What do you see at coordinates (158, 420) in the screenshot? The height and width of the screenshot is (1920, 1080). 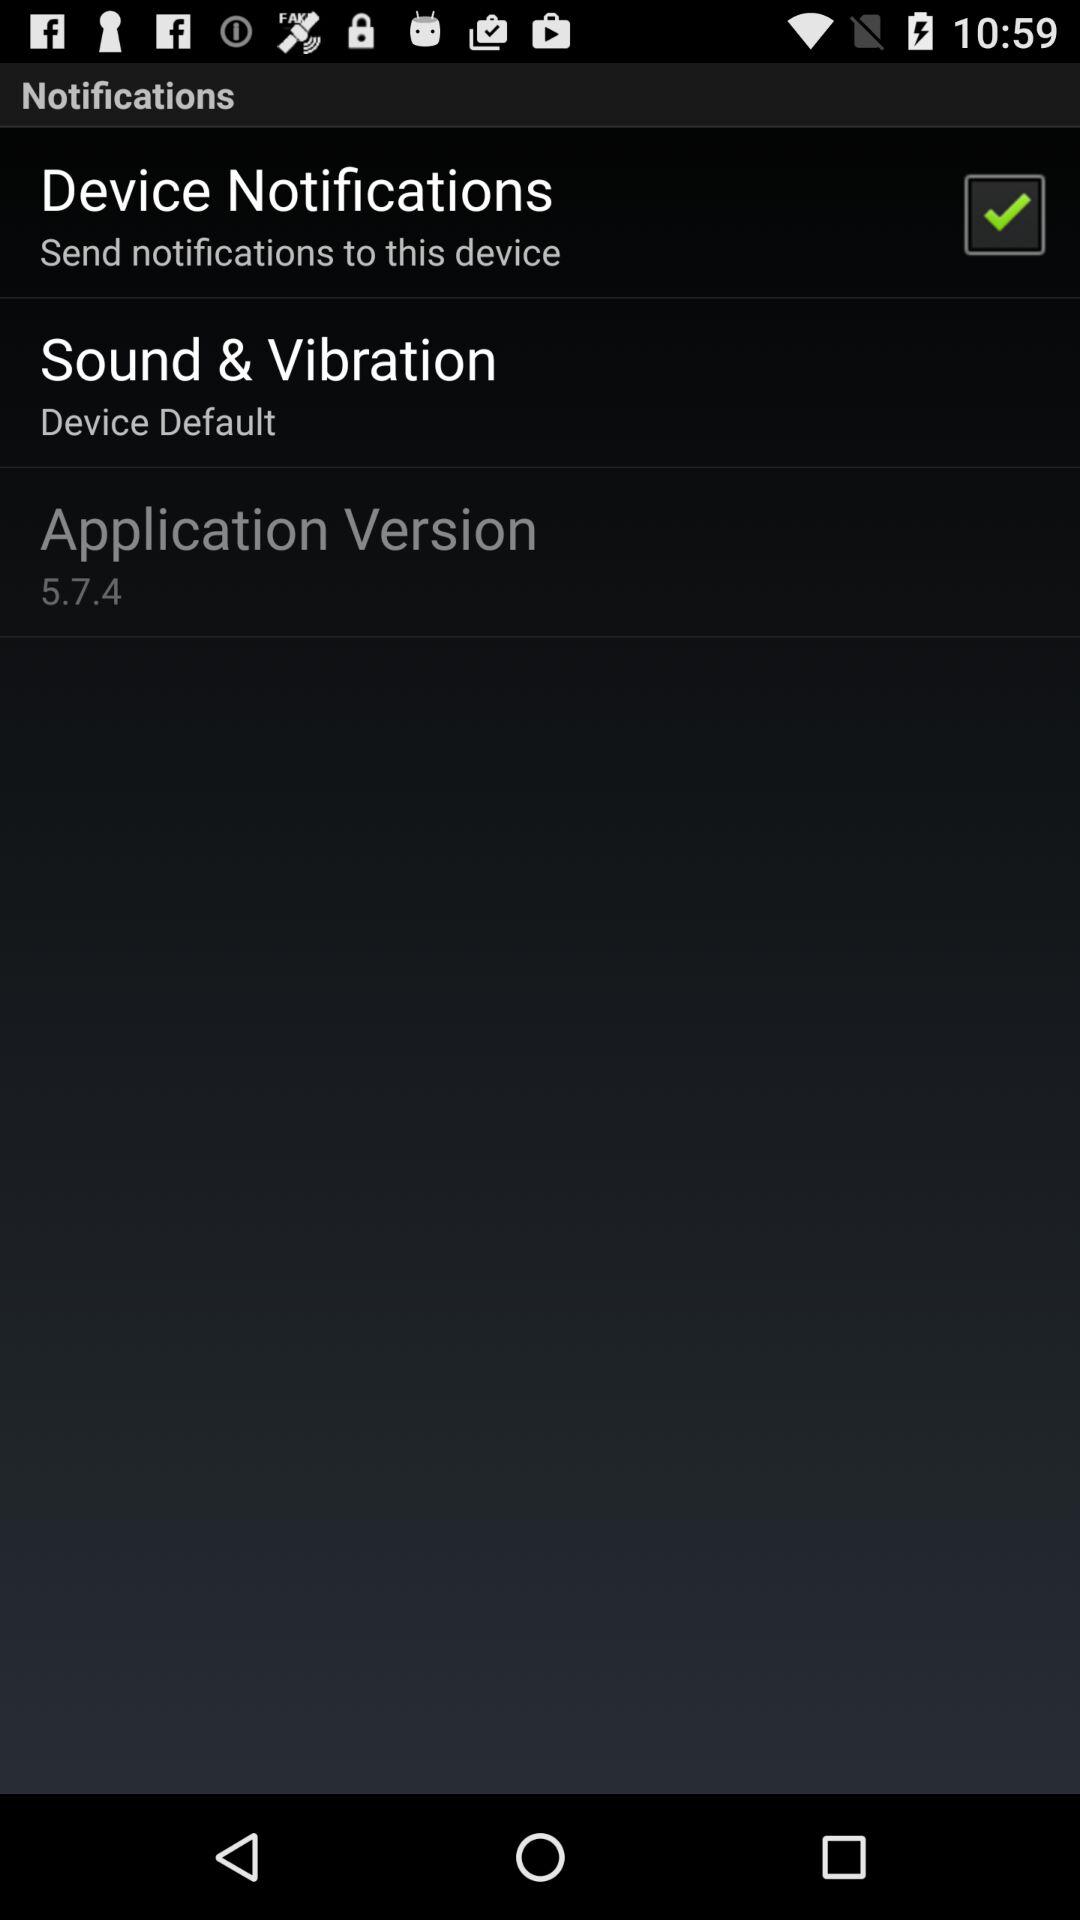 I see `open the icon below the sound & vibration app` at bounding box center [158, 420].